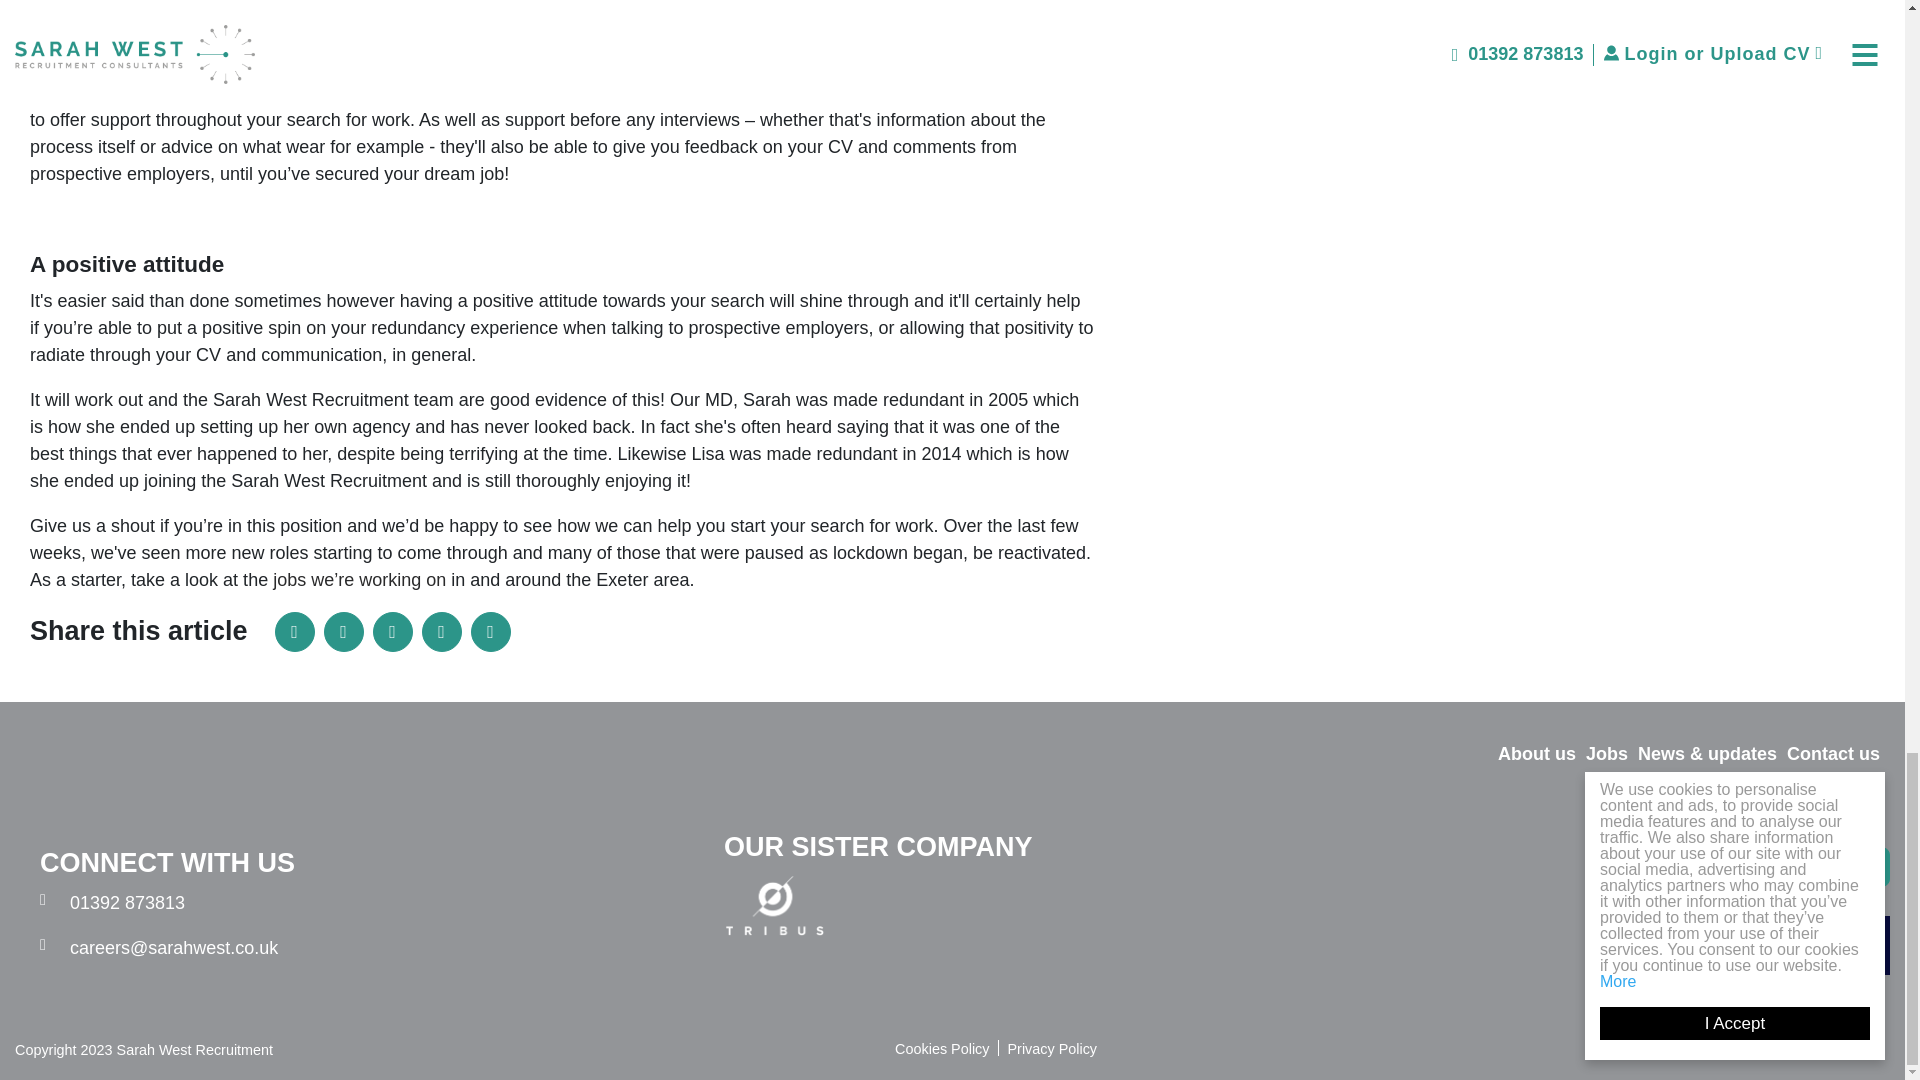 This screenshot has width=1920, height=1080. I want to click on About us, so click(1536, 754).